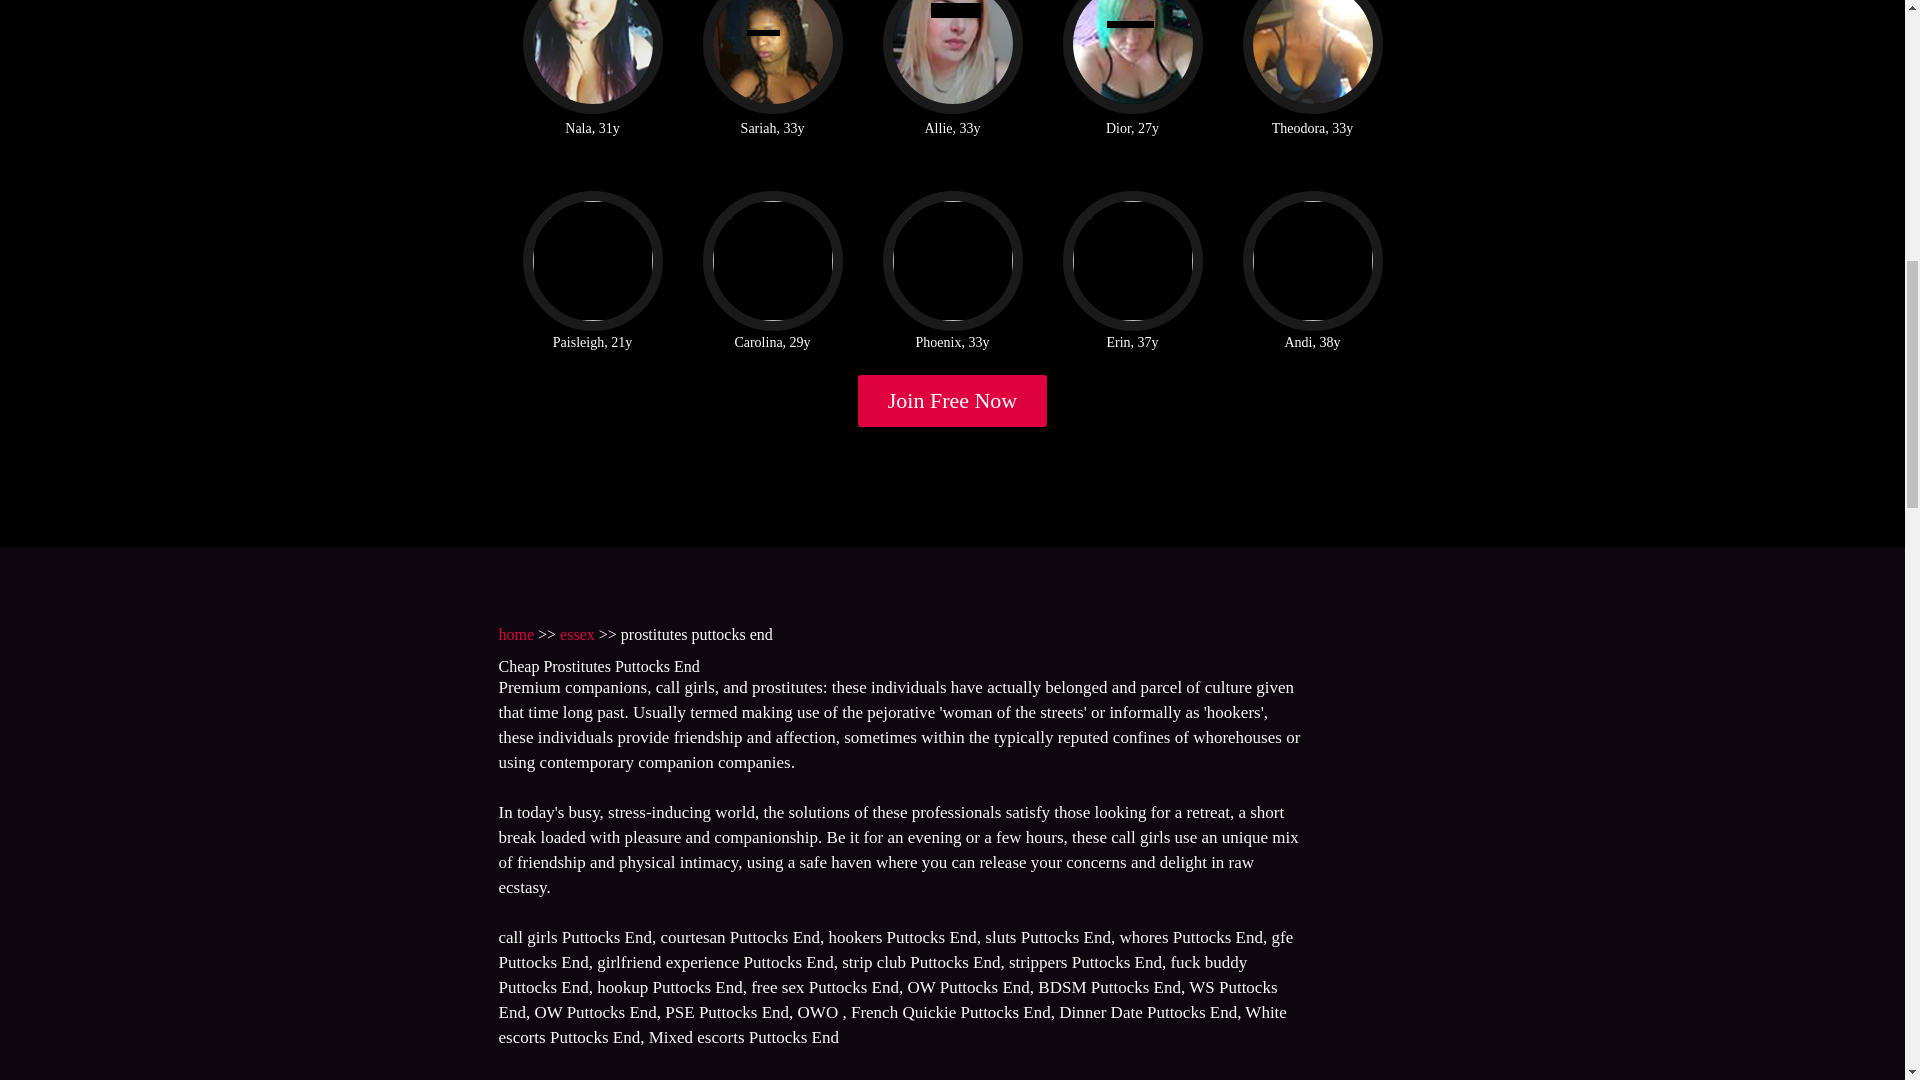 The image size is (1920, 1080). I want to click on essex, so click(578, 634).